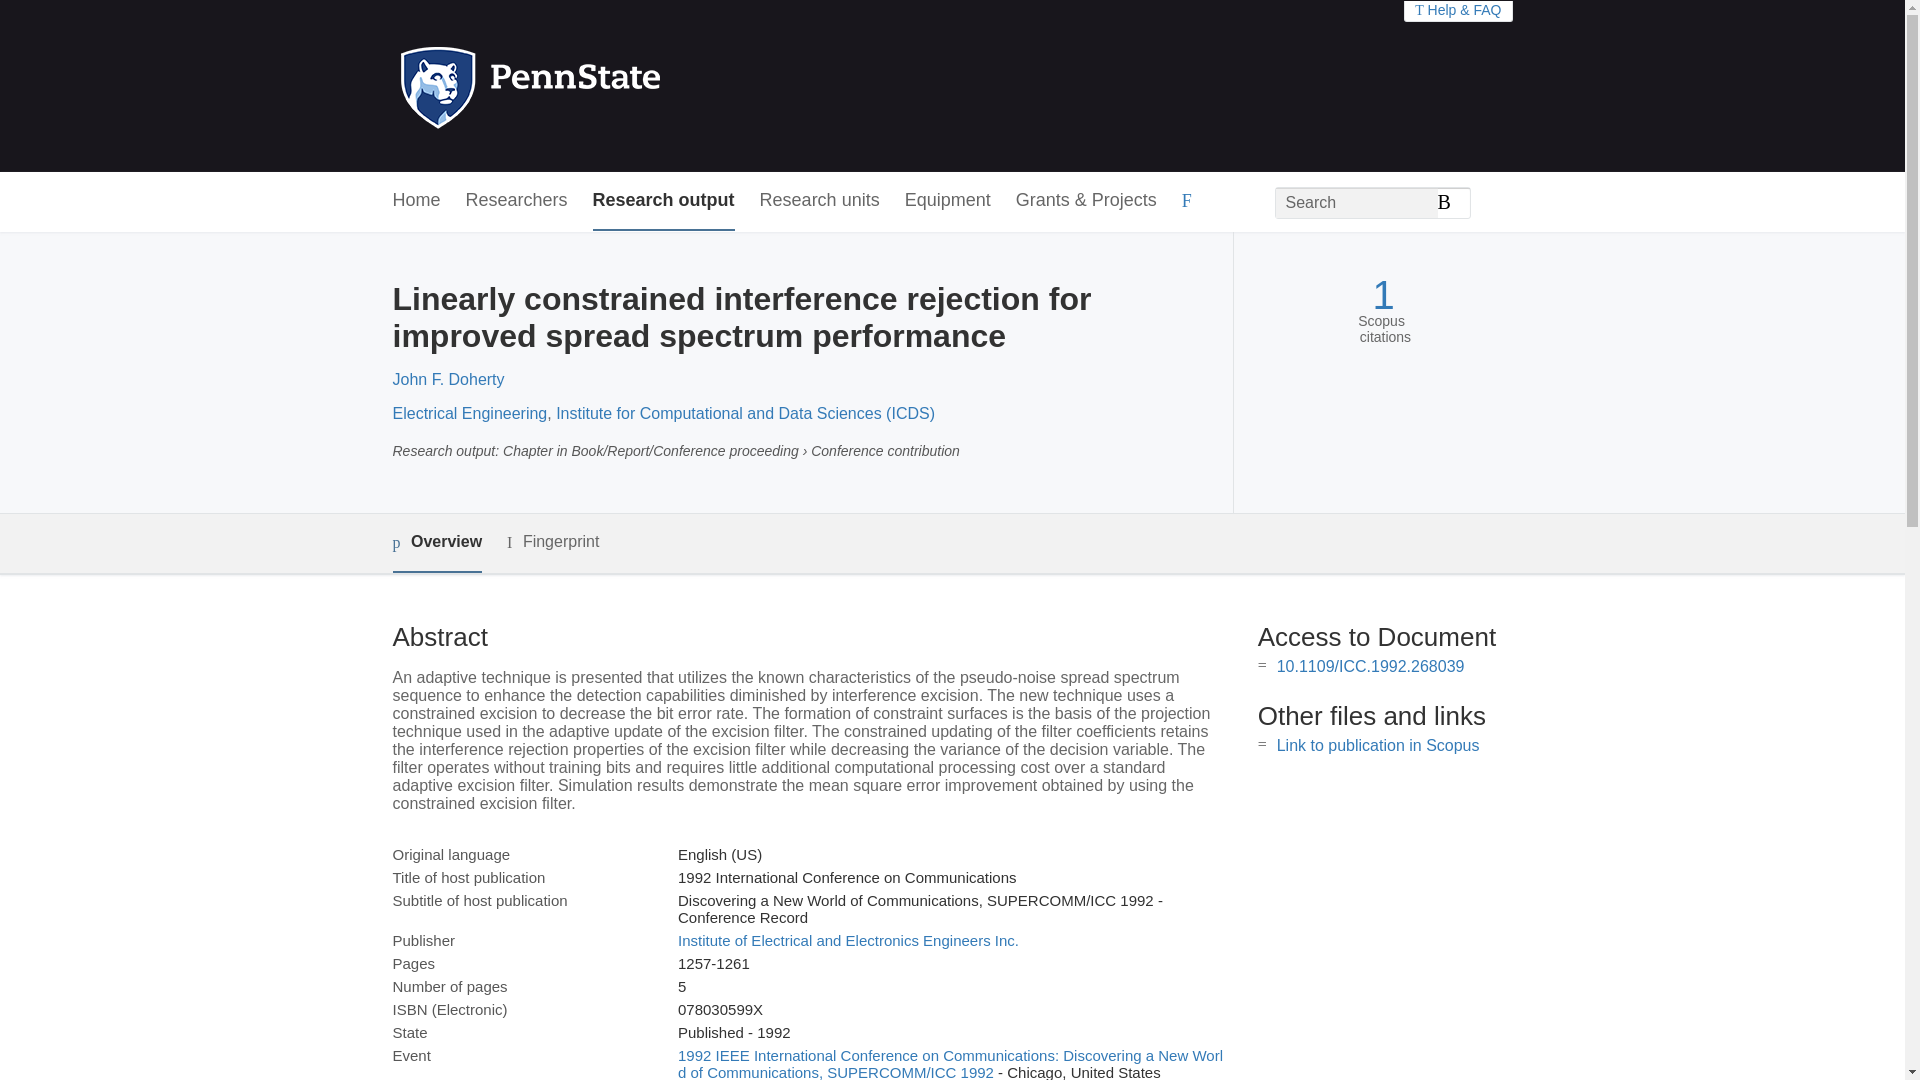 This screenshot has width=1920, height=1080. I want to click on Equipment, so click(947, 201).